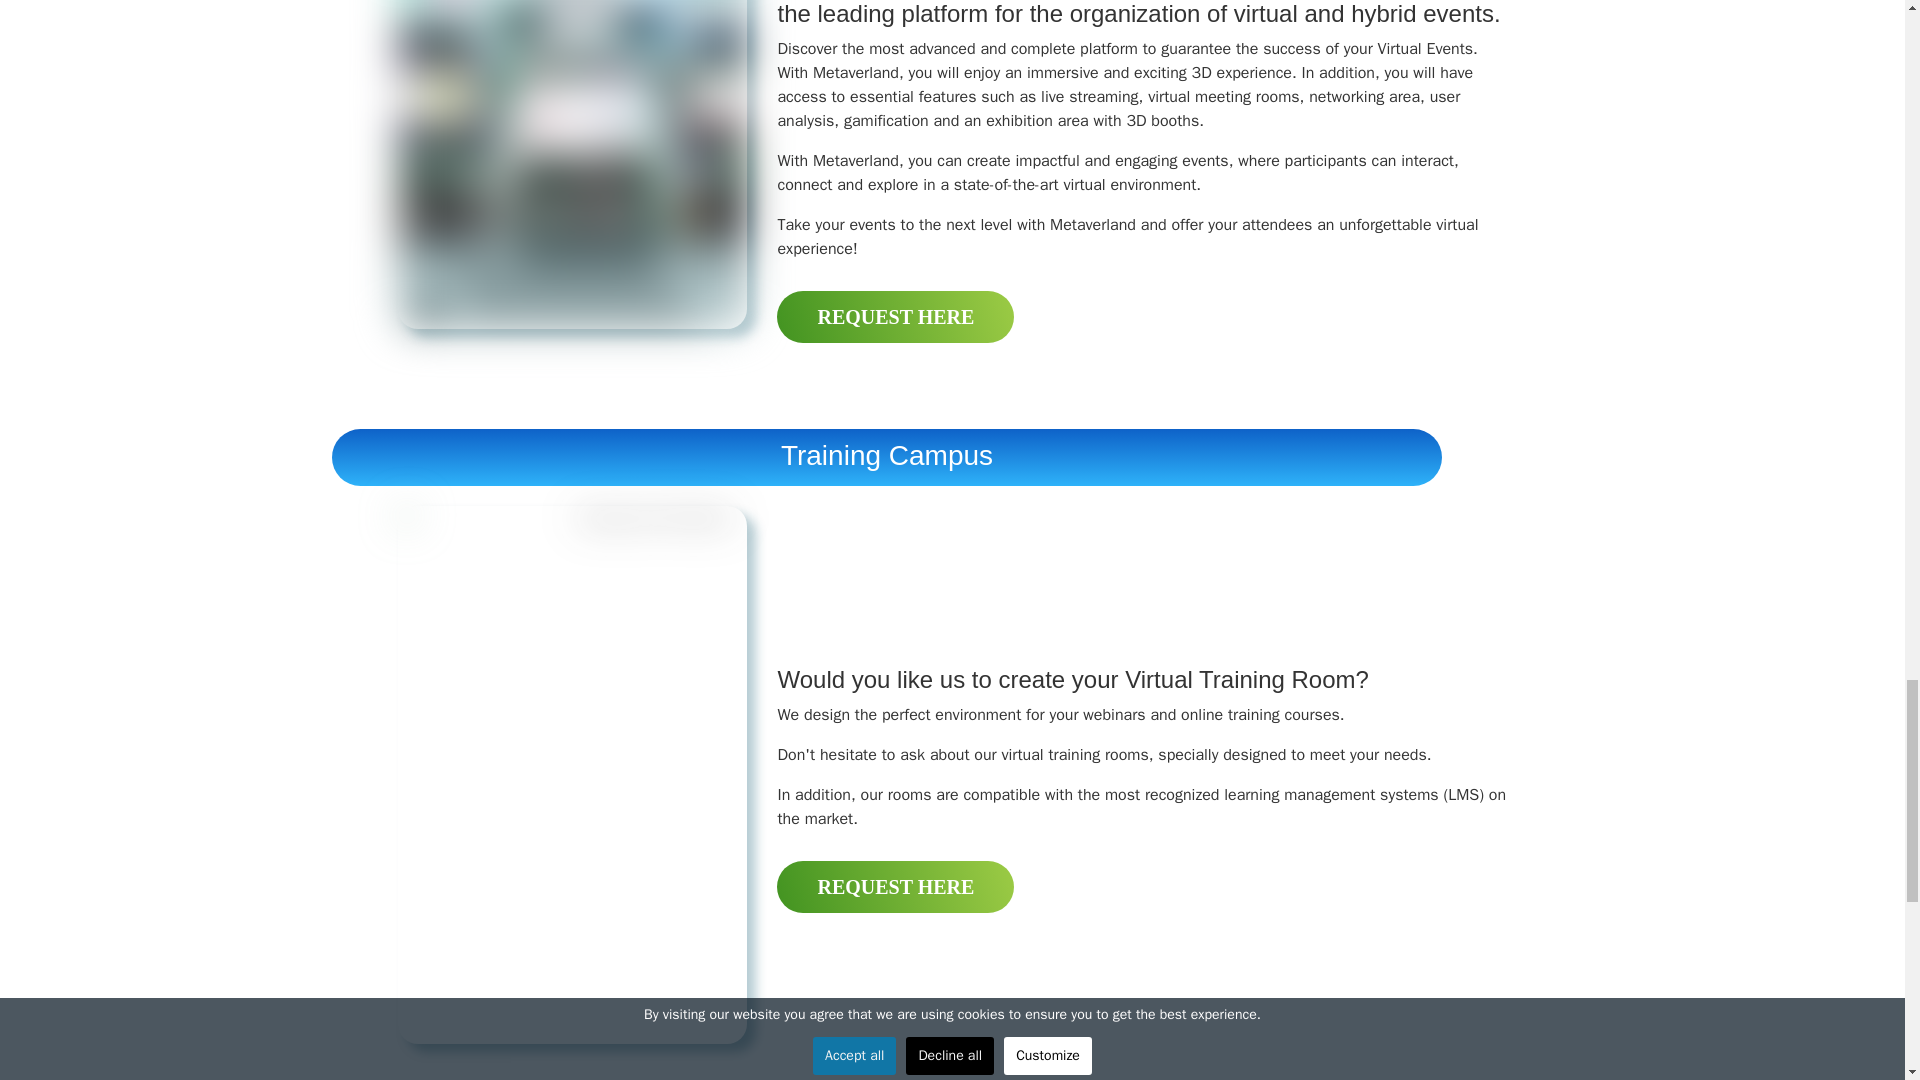 The height and width of the screenshot is (1080, 1920). I want to click on REQUEST HERE, so click(895, 886).